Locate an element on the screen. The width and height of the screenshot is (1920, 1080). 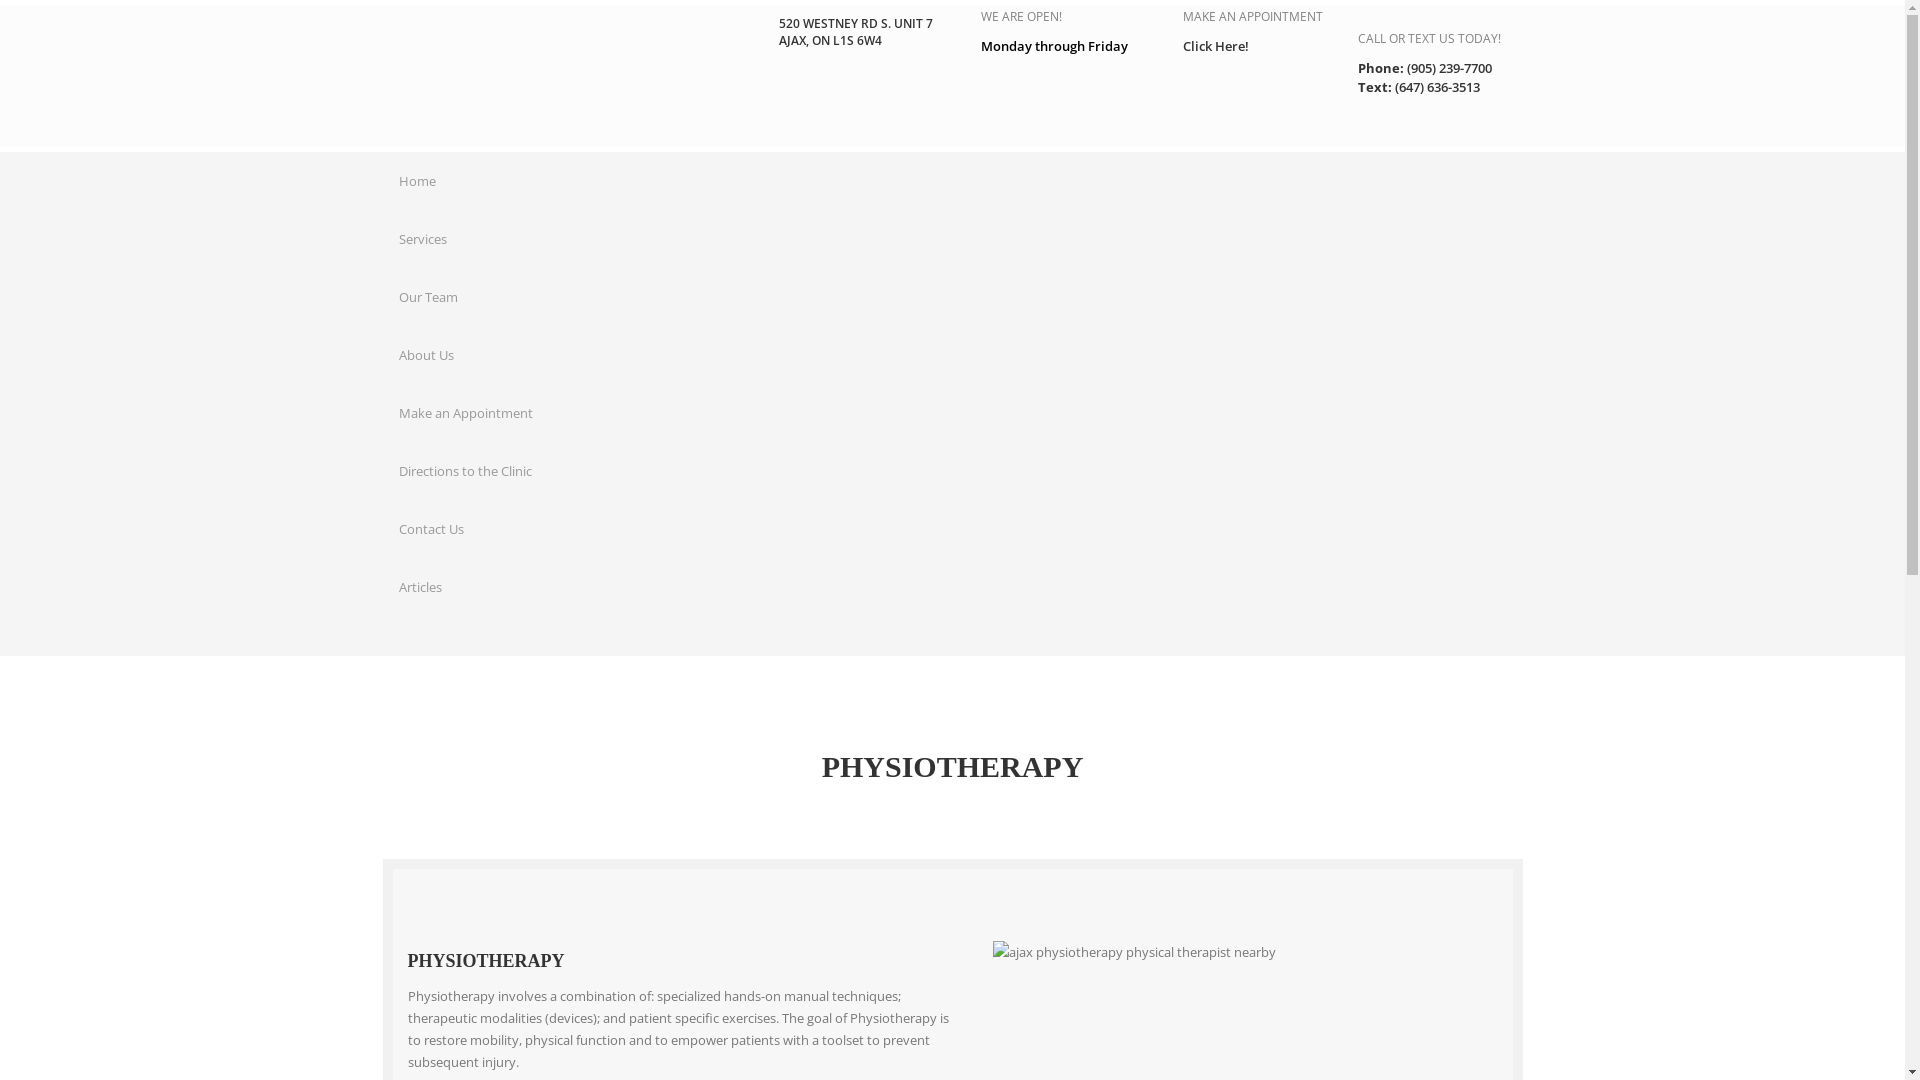
MAKE AN APPOINTMENT is located at coordinates (1252, 16).